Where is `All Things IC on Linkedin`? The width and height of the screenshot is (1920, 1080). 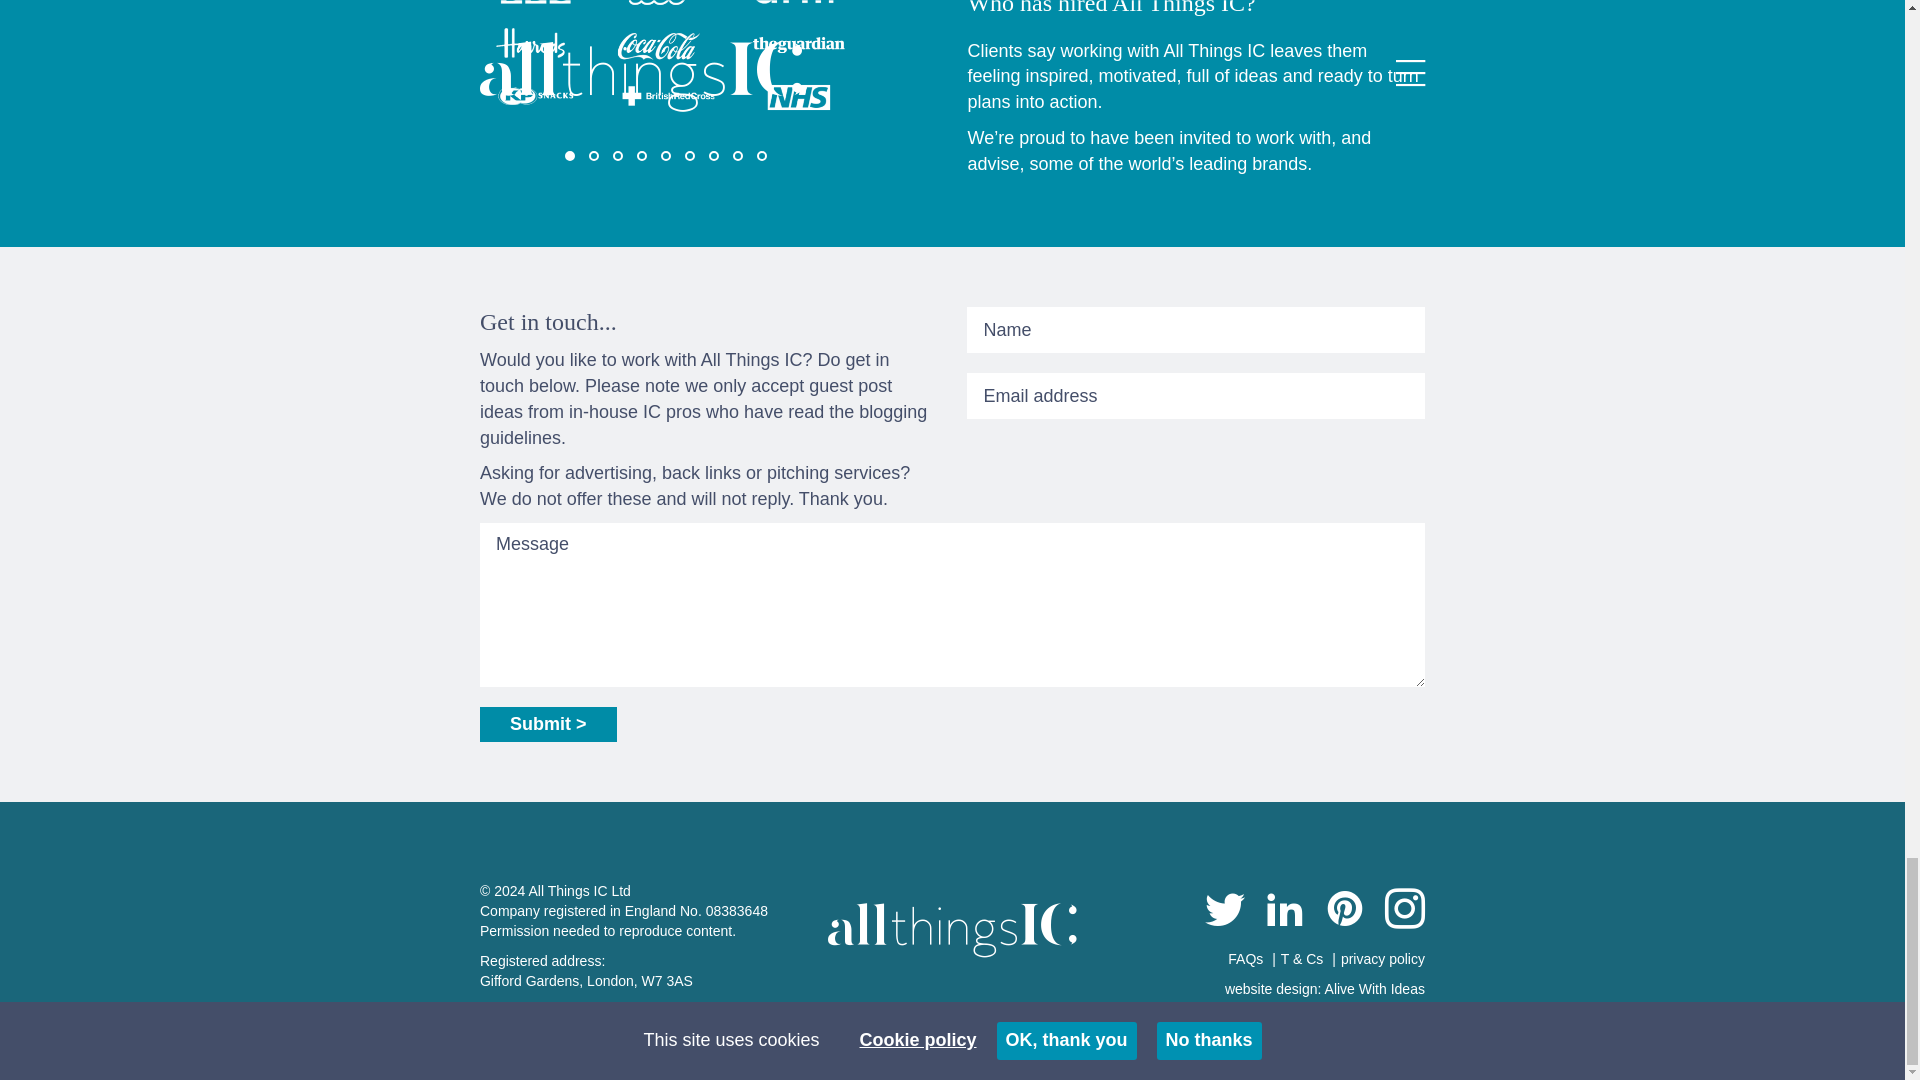 All Things IC on Linkedin is located at coordinates (1285, 912).